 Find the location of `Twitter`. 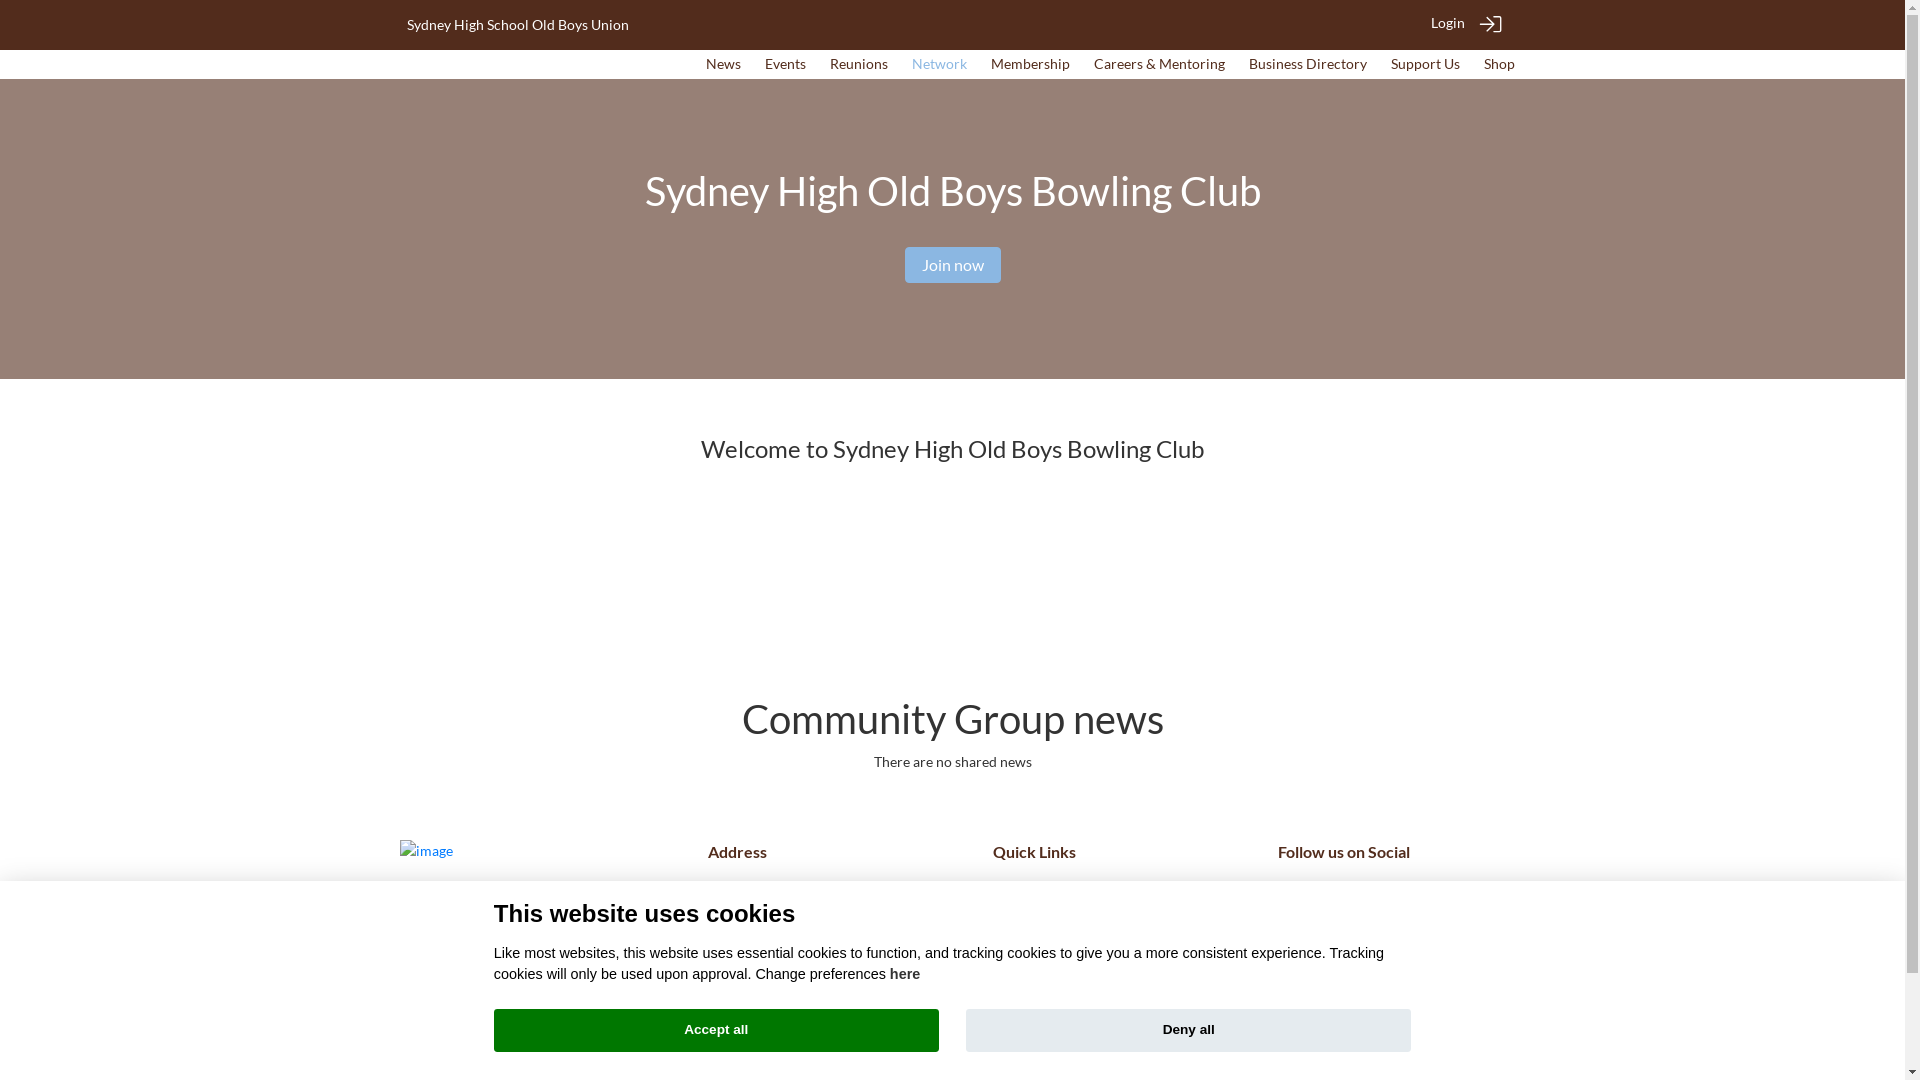

Twitter is located at coordinates (1292, 900).